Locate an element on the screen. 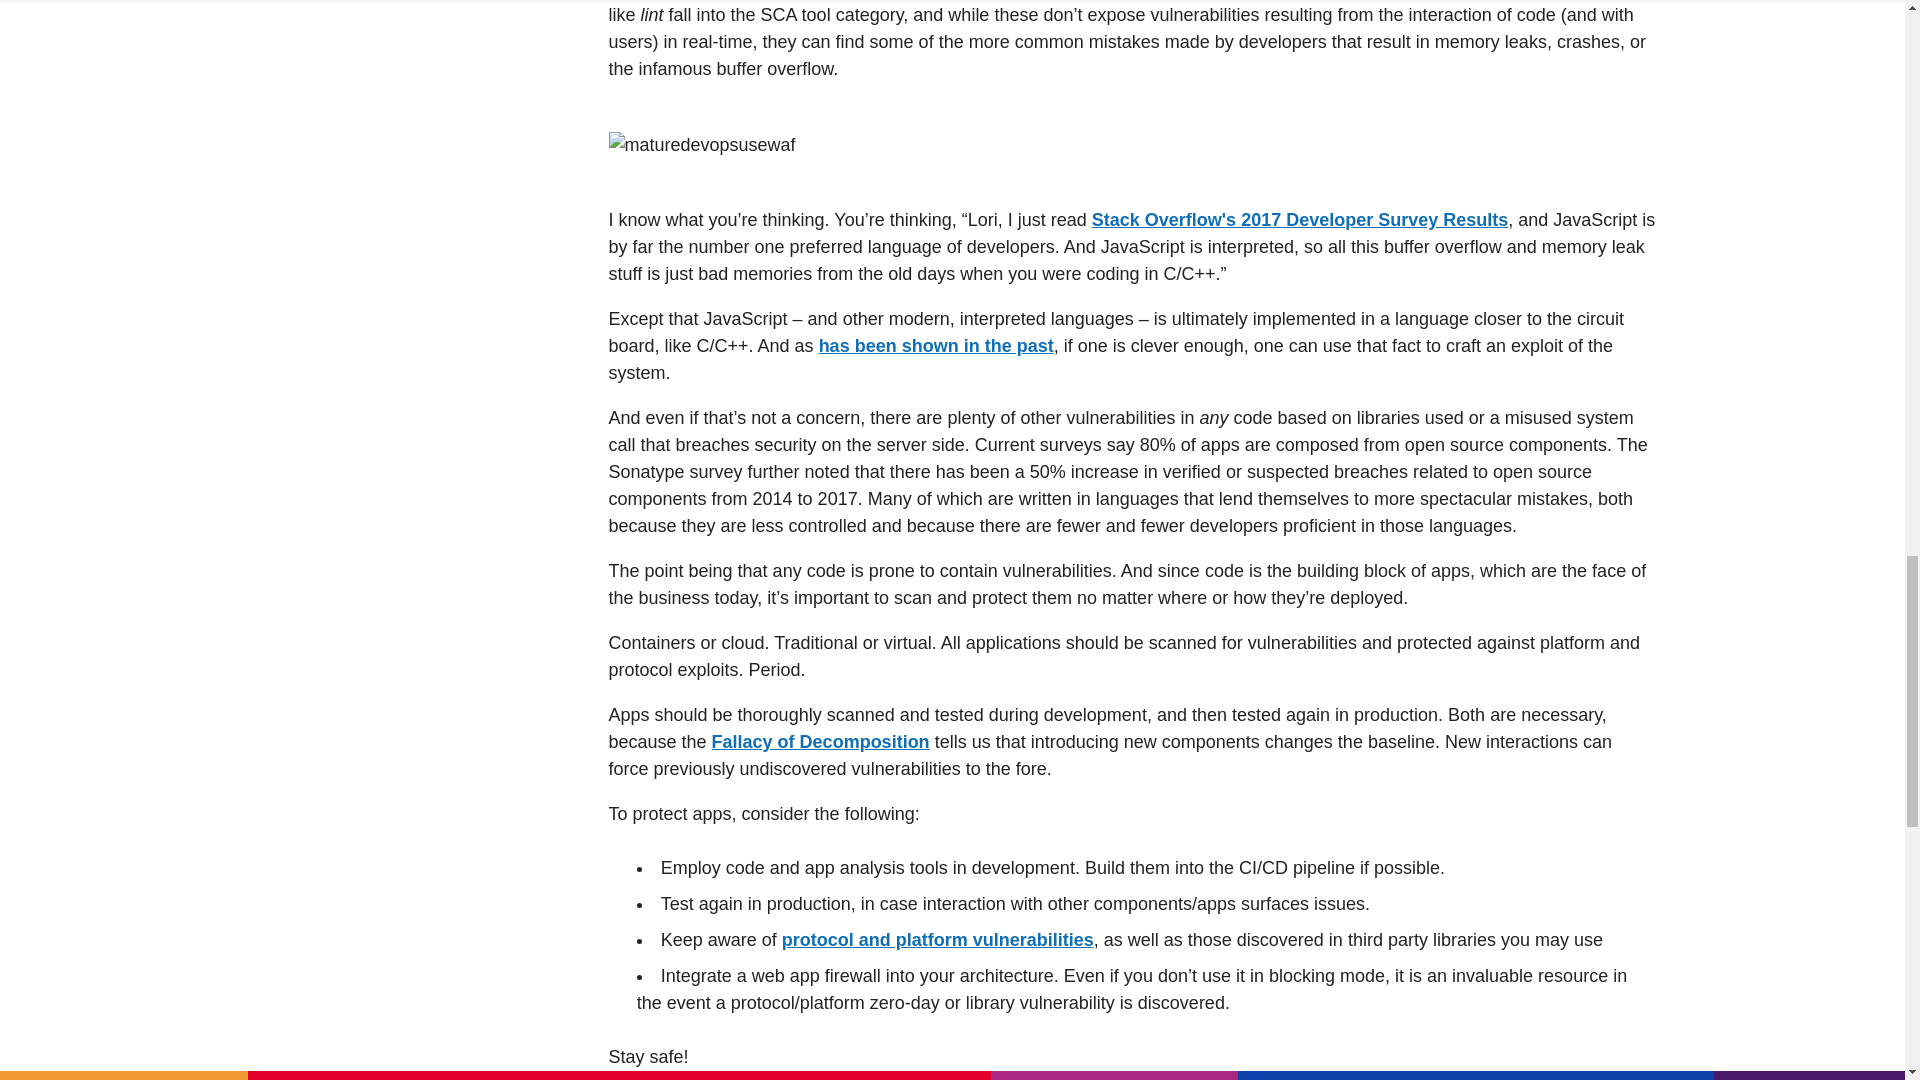 This screenshot has height=1080, width=1920. Fallacy of Decomposition is located at coordinates (820, 742).